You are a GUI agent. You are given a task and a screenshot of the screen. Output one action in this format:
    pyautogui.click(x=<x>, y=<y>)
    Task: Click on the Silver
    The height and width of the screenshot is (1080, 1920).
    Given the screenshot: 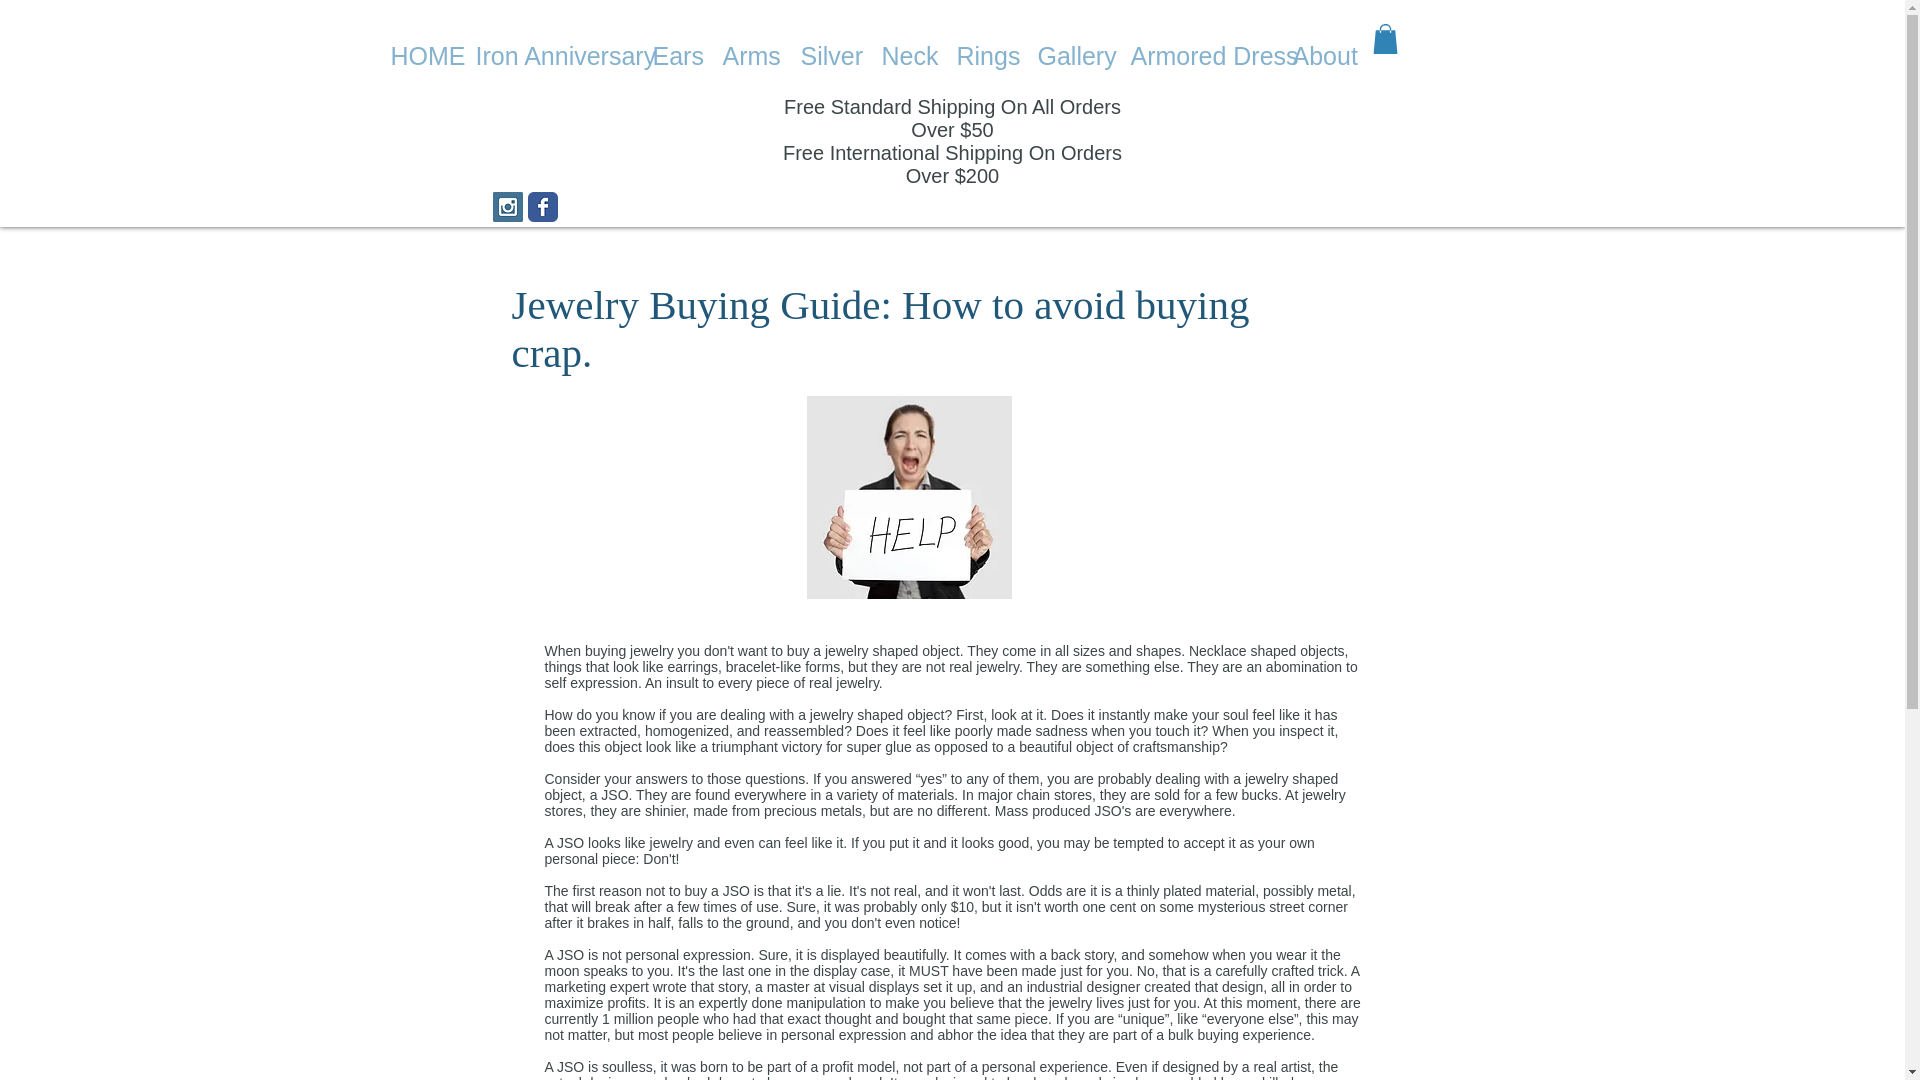 What is the action you would take?
    pyautogui.click(x=826, y=56)
    